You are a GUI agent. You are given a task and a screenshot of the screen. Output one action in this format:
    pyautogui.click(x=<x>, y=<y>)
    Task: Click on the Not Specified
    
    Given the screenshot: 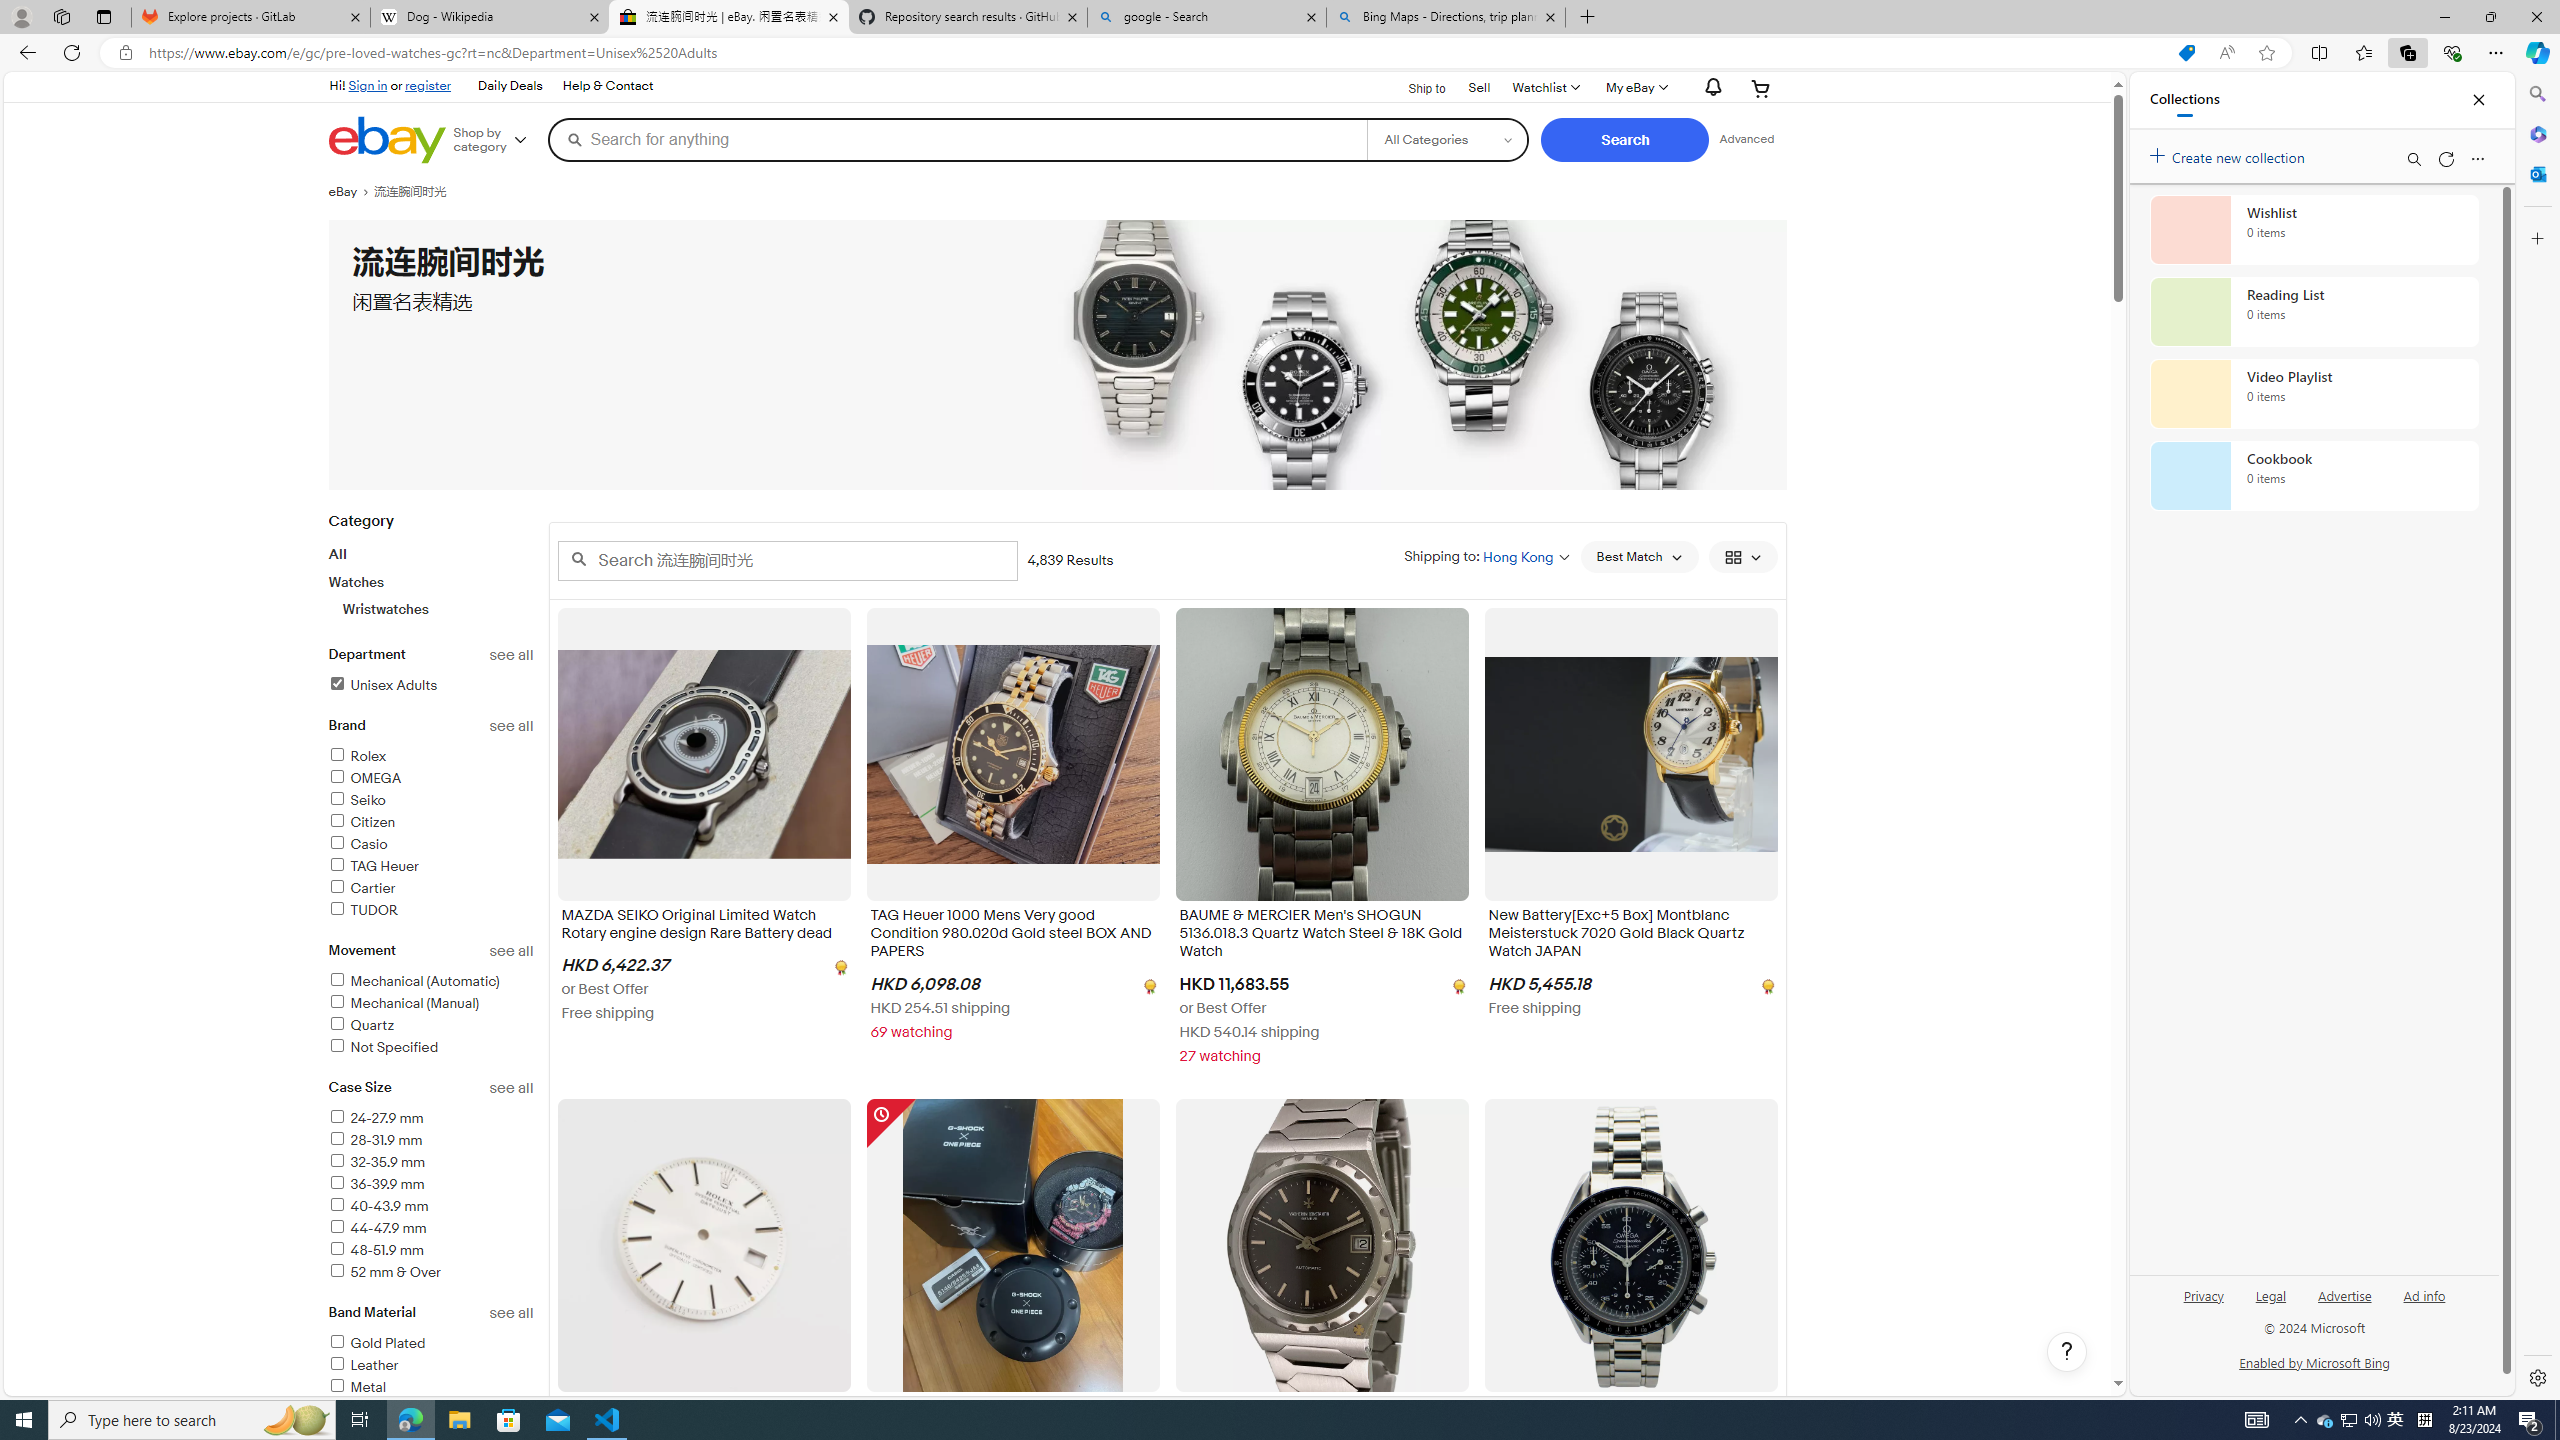 What is the action you would take?
    pyautogui.click(x=431, y=1048)
    